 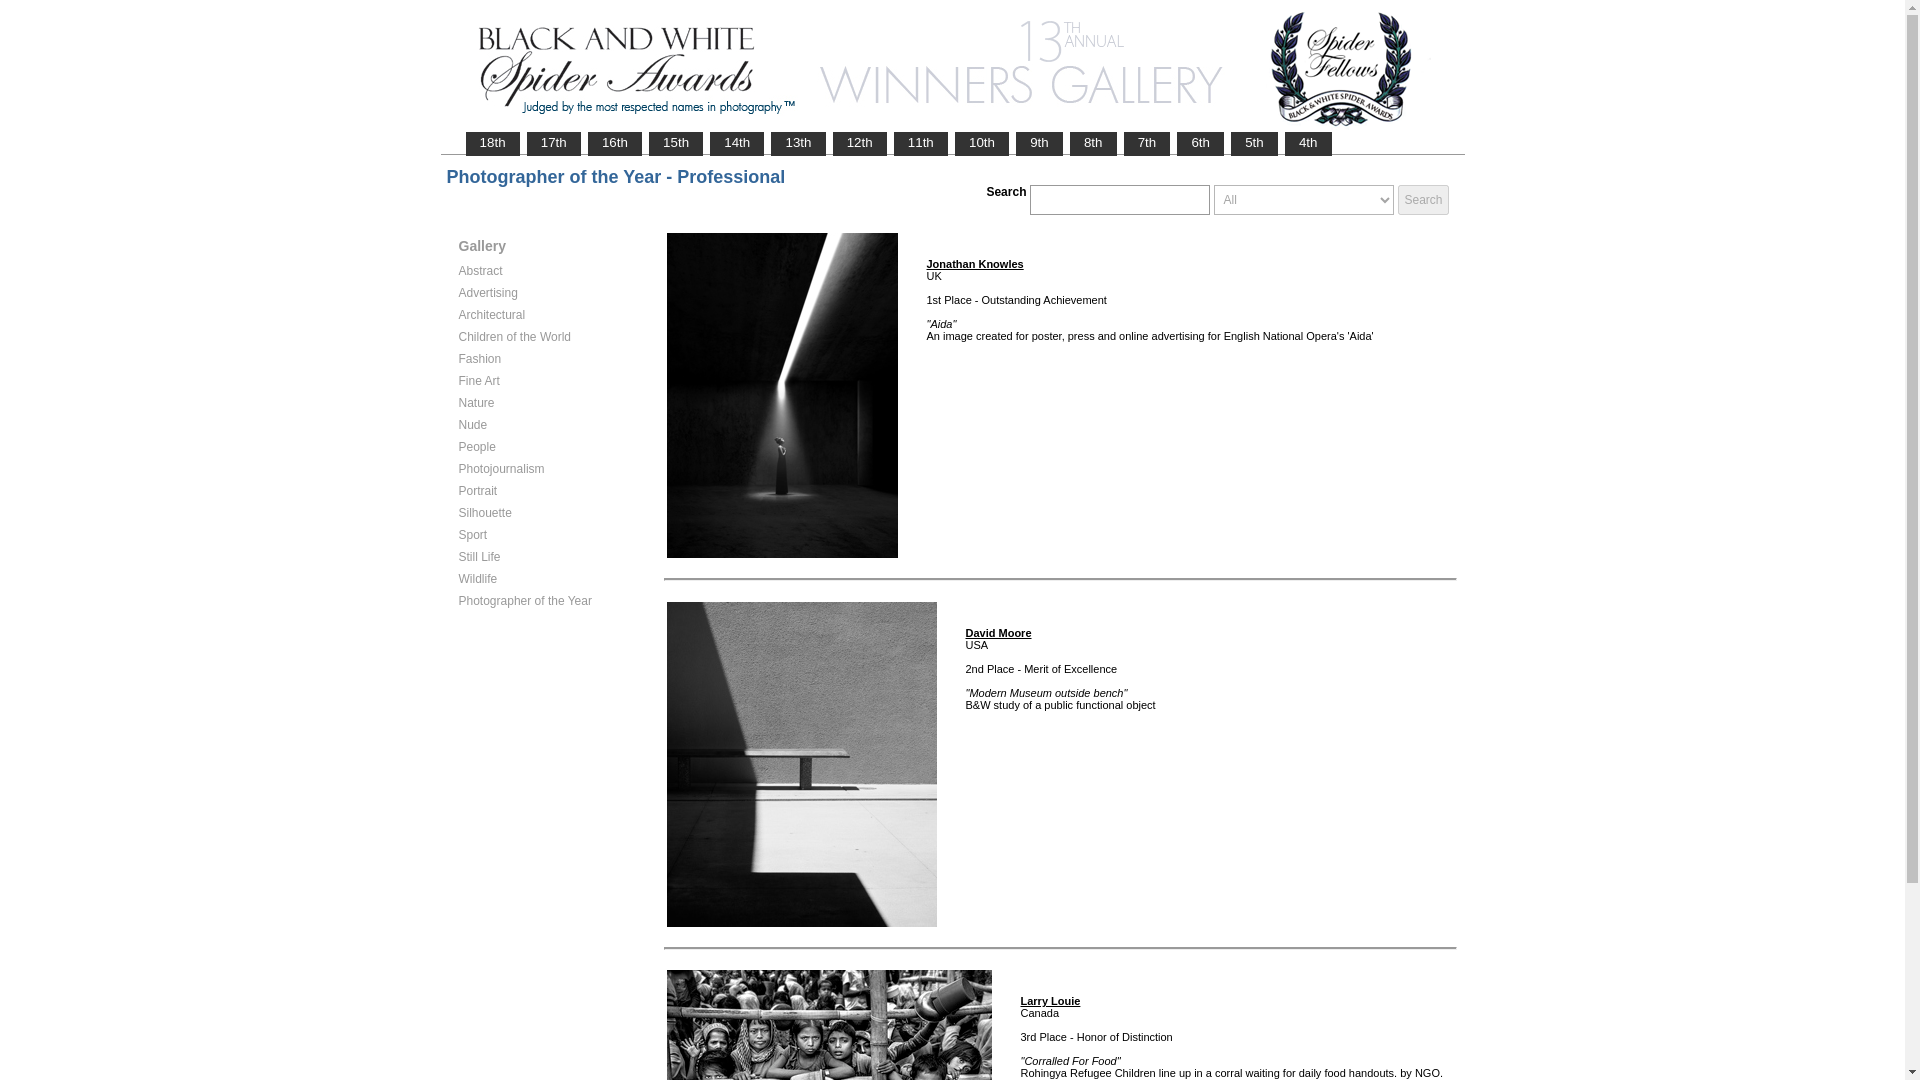 I want to click on Corralled For Food, so click(x=828, y=1024).